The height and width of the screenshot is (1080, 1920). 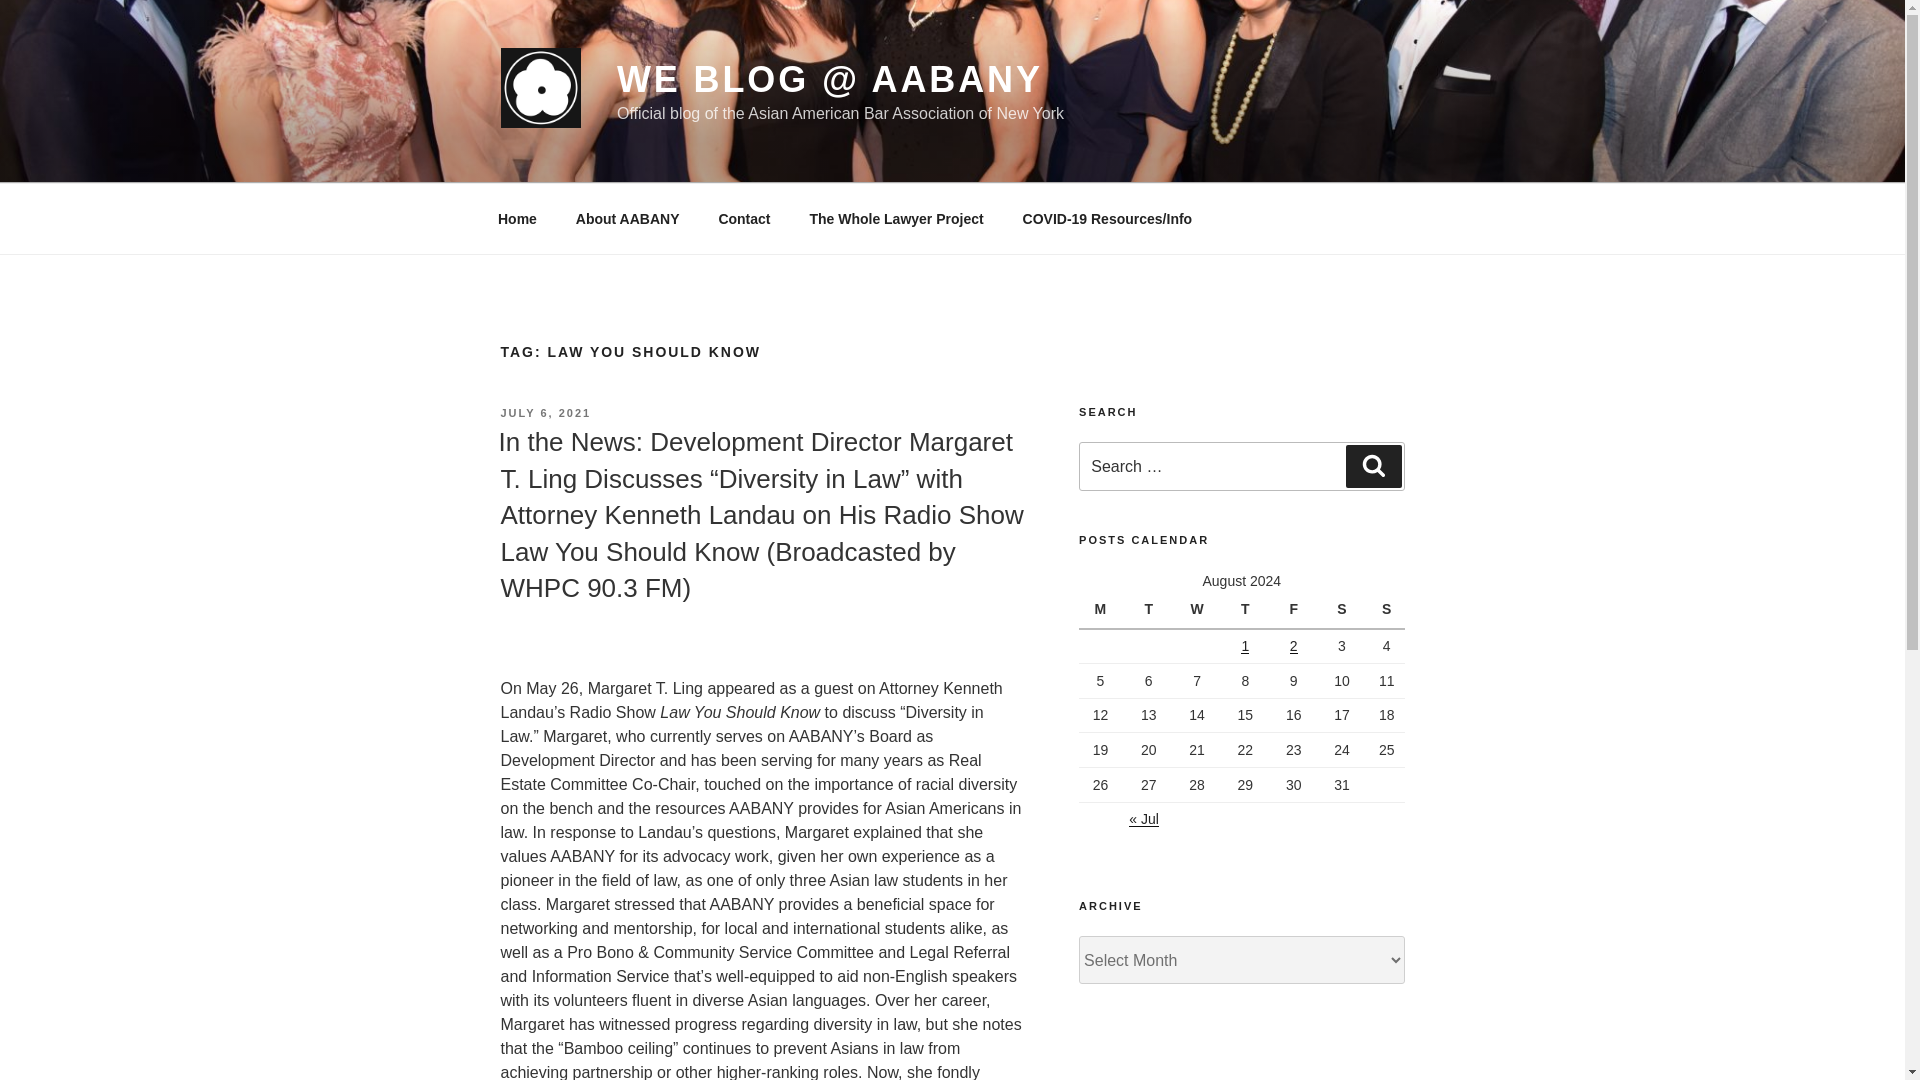 I want to click on Contact, so click(x=744, y=218).